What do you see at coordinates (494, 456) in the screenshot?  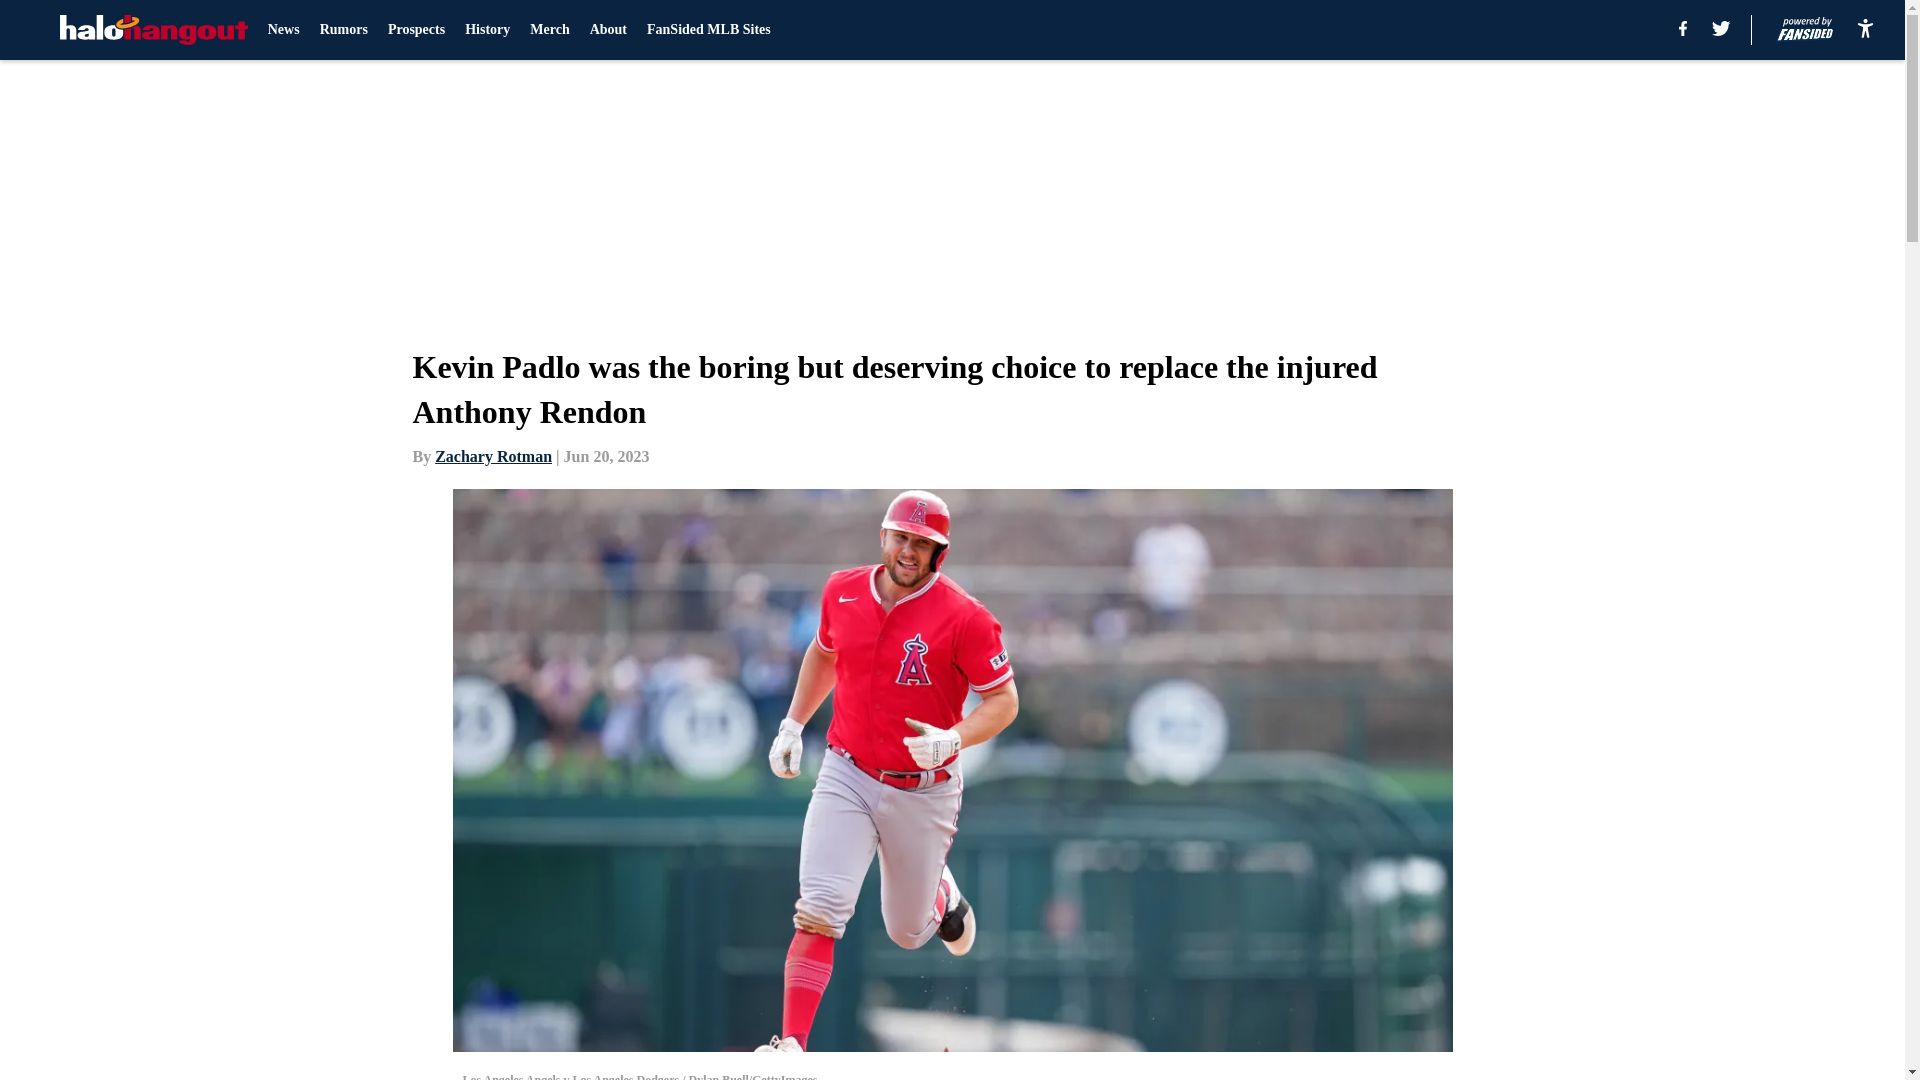 I see `Zachary Rotman` at bounding box center [494, 456].